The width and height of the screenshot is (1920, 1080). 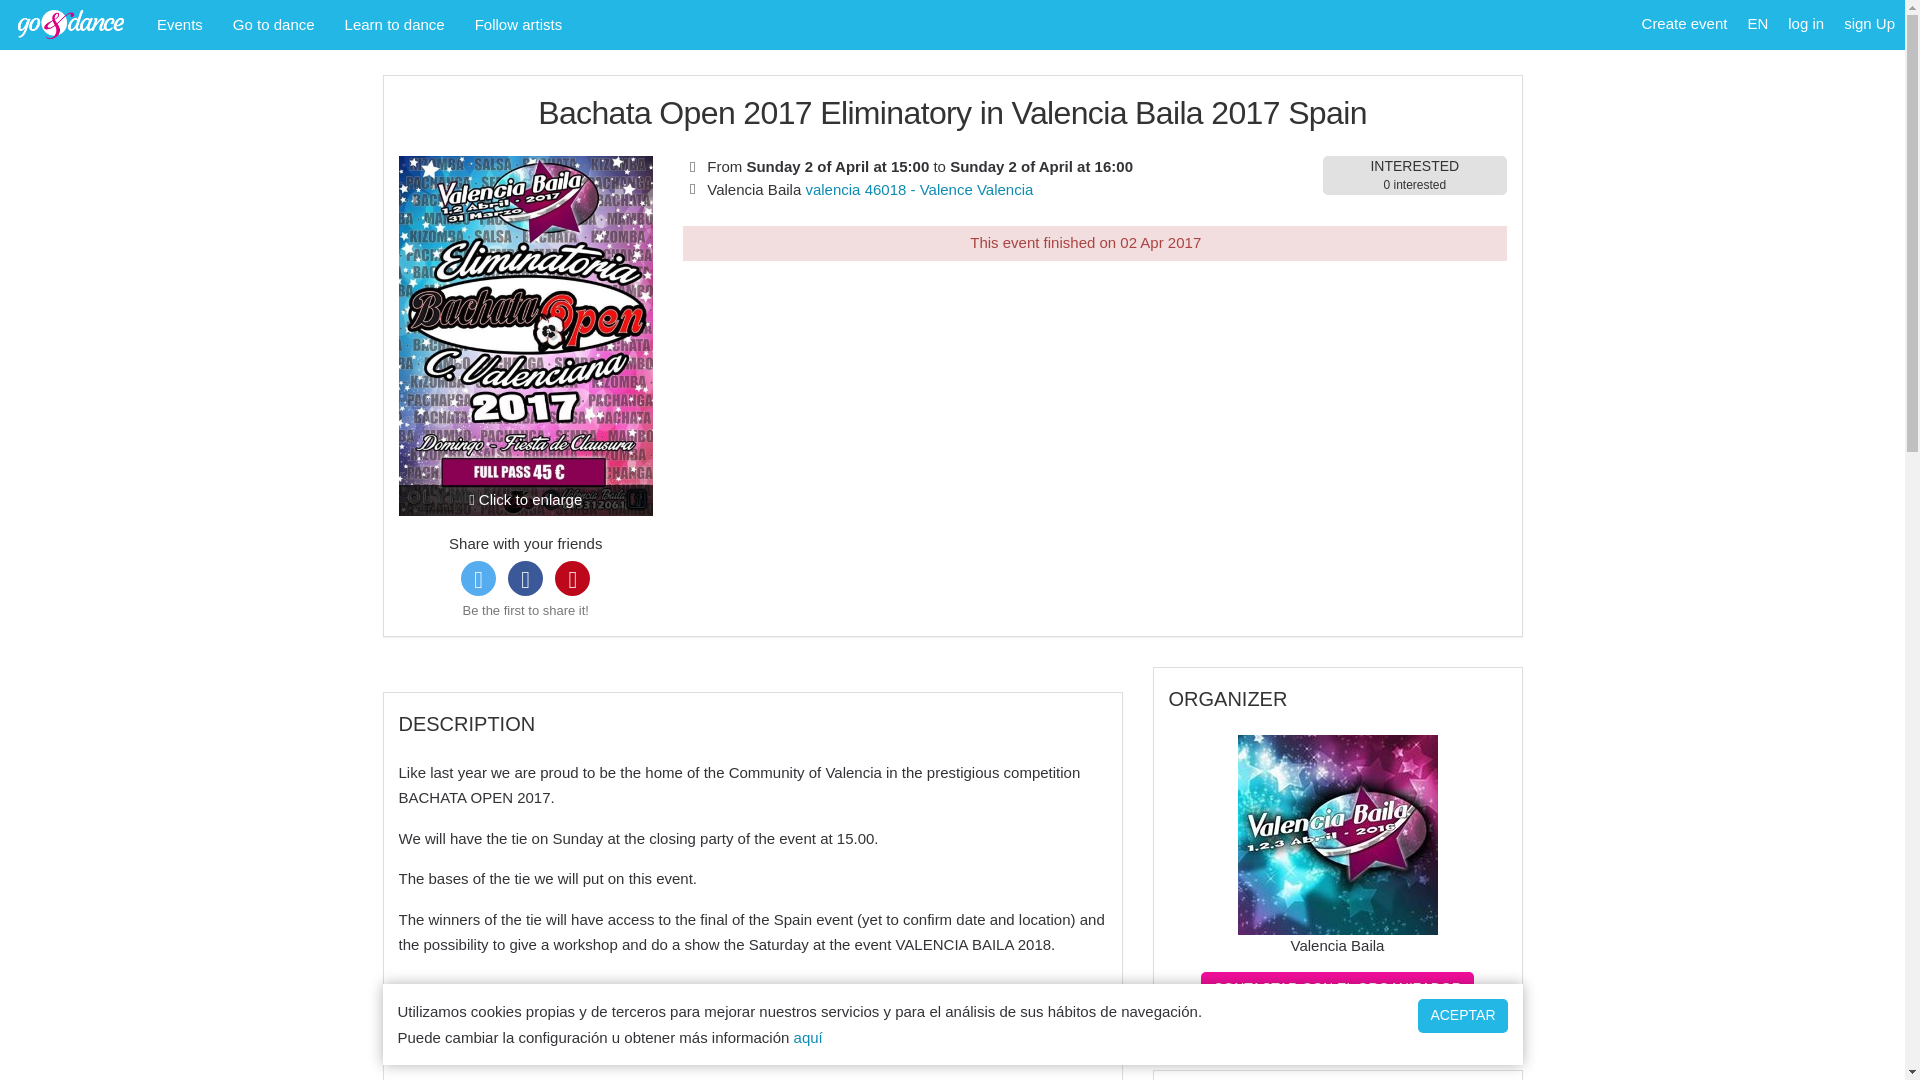 What do you see at coordinates (395, 24) in the screenshot?
I see `Learn to dance` at bounding box center [395, 24].